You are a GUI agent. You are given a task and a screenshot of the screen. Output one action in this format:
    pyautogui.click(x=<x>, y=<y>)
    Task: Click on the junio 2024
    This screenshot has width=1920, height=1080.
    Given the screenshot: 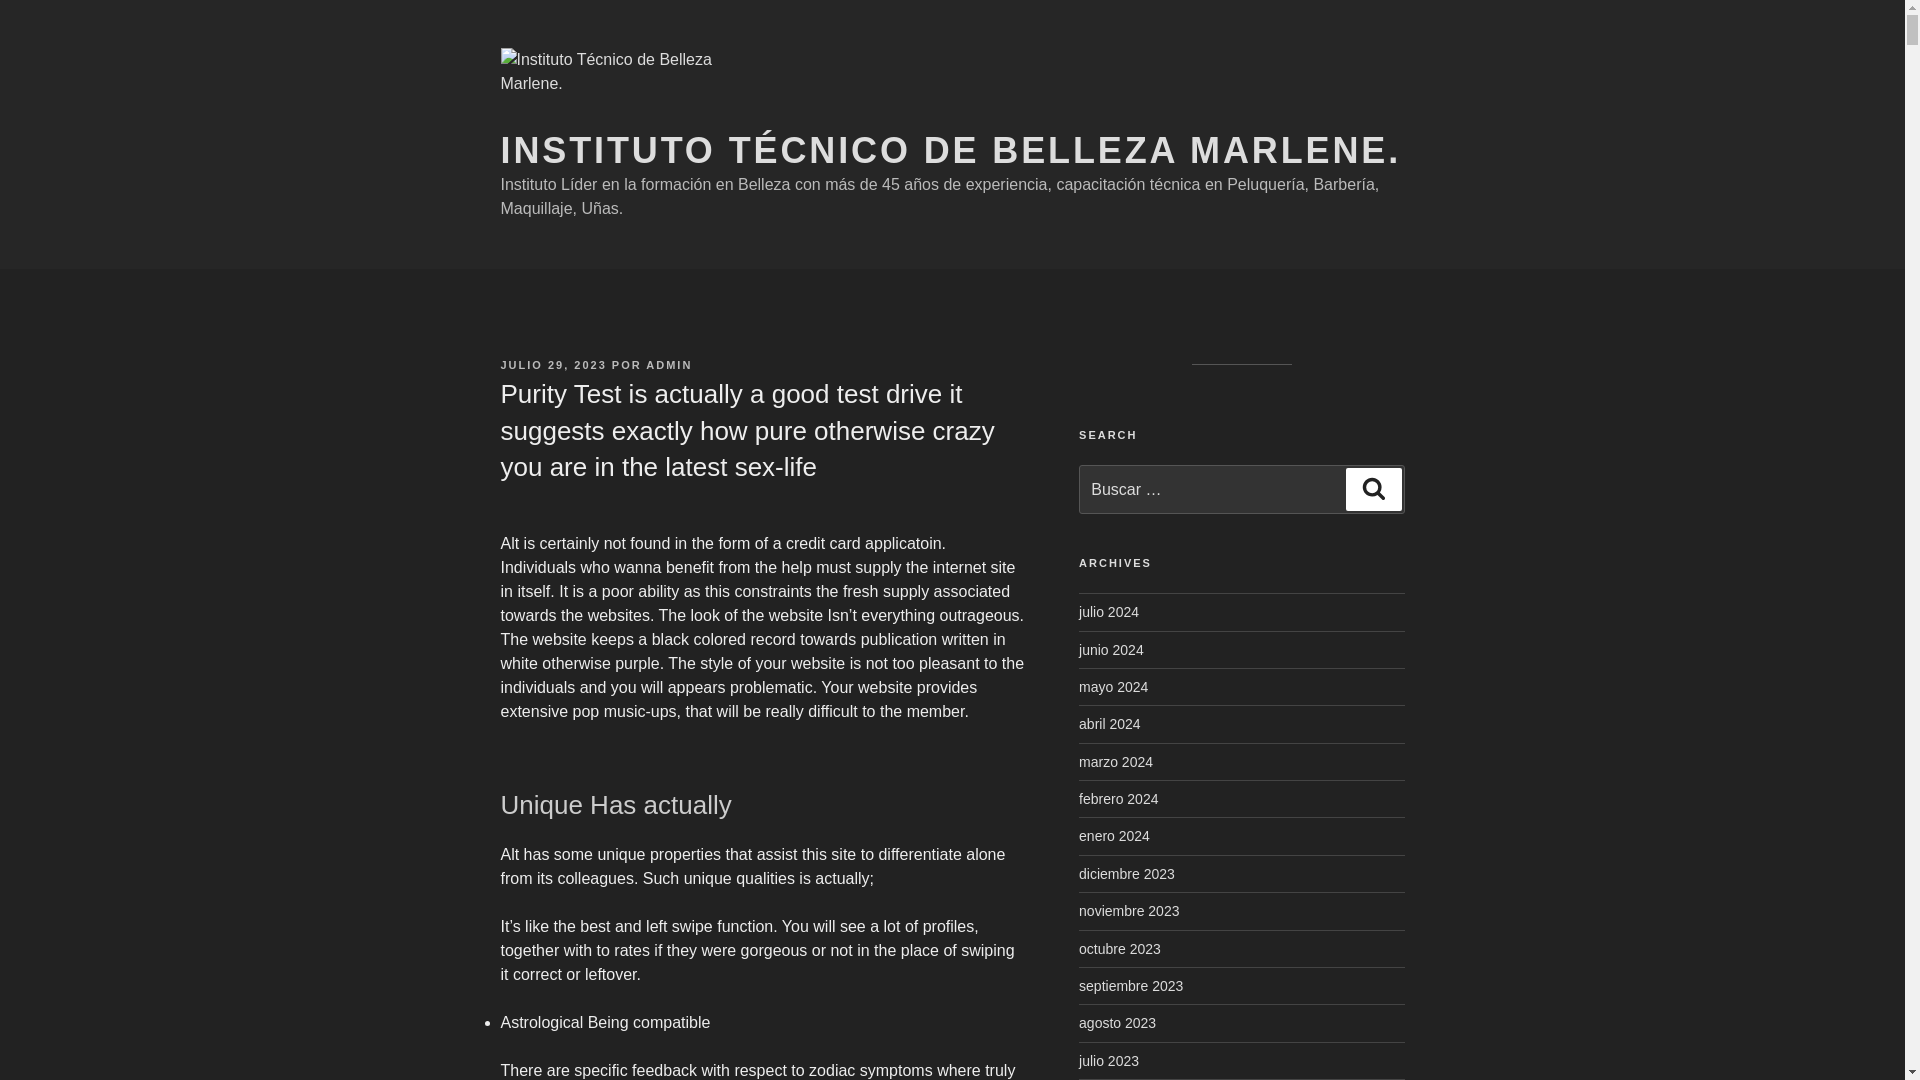 What is the action you would take?
    pyautogui.click(x=1112, y=649)
    